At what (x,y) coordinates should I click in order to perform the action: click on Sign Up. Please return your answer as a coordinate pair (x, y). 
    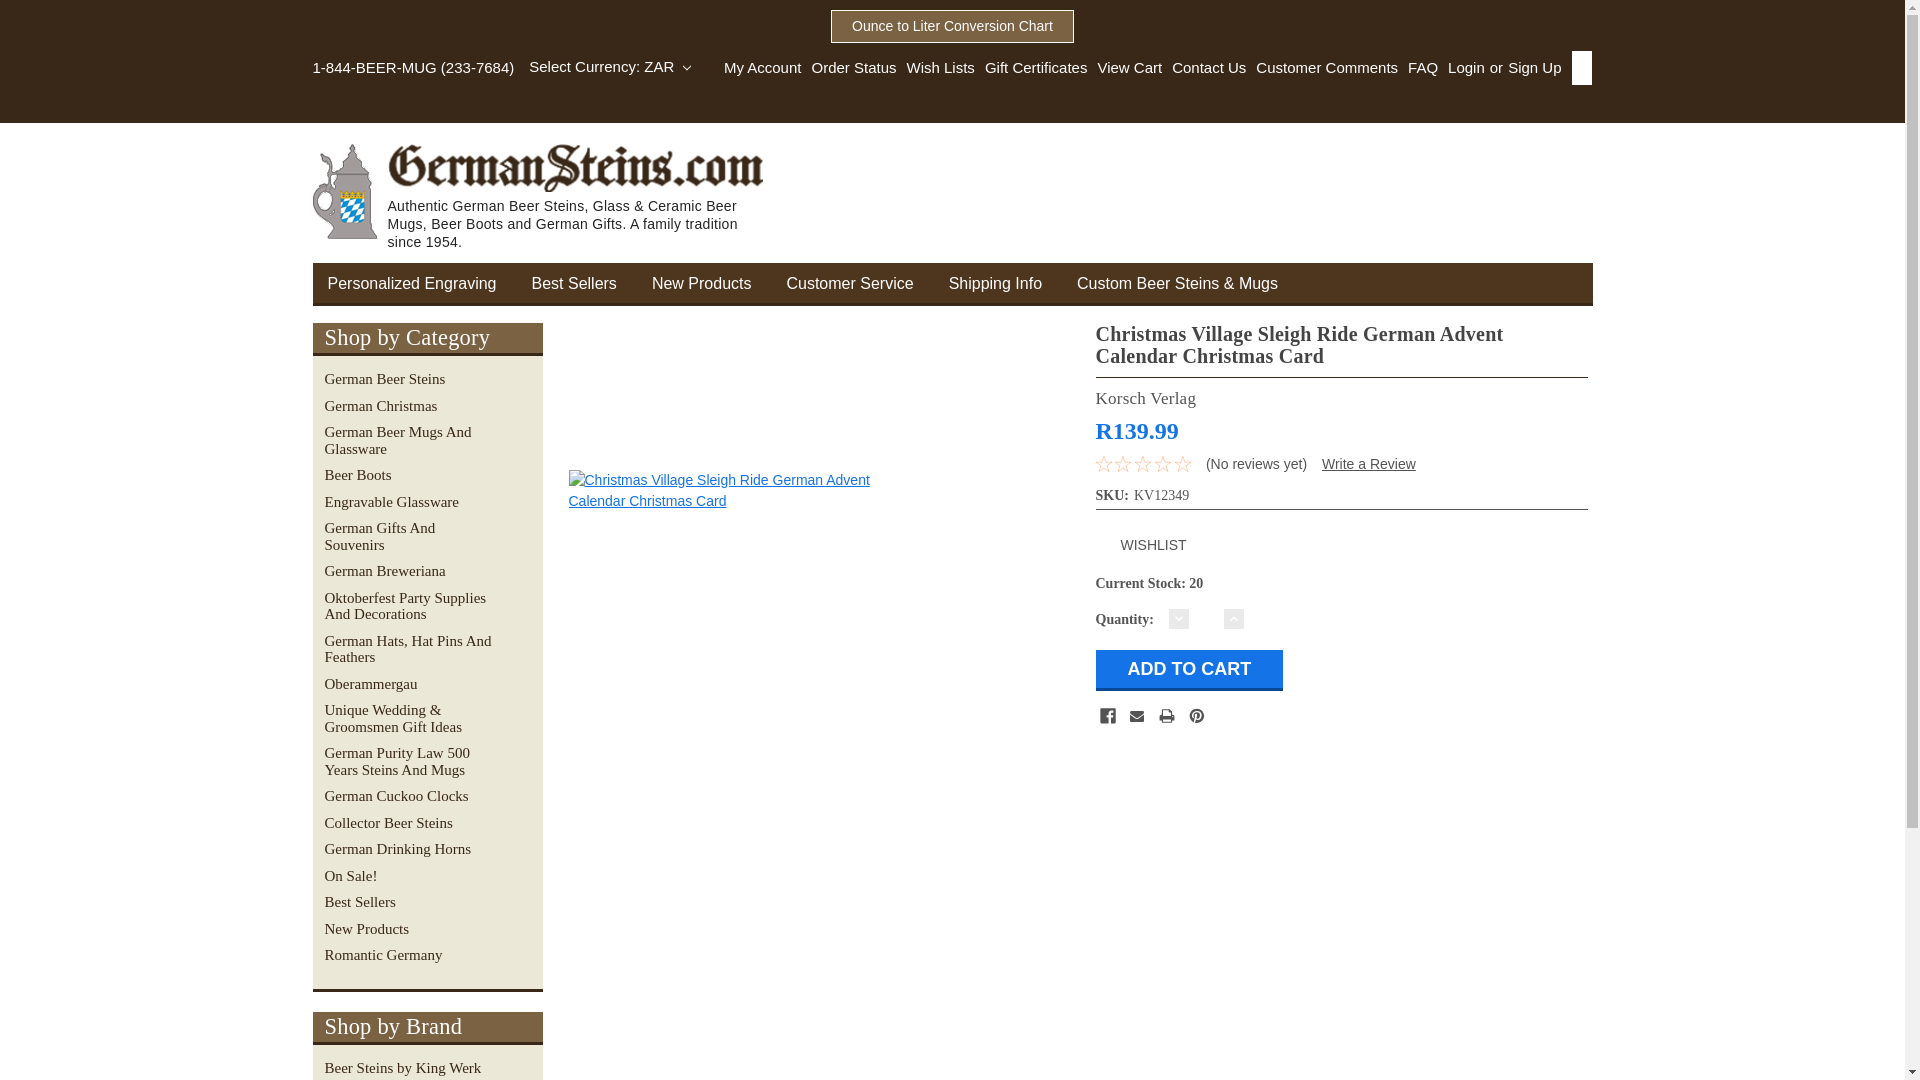
    Looking at the image, I should click on (1532, 68).